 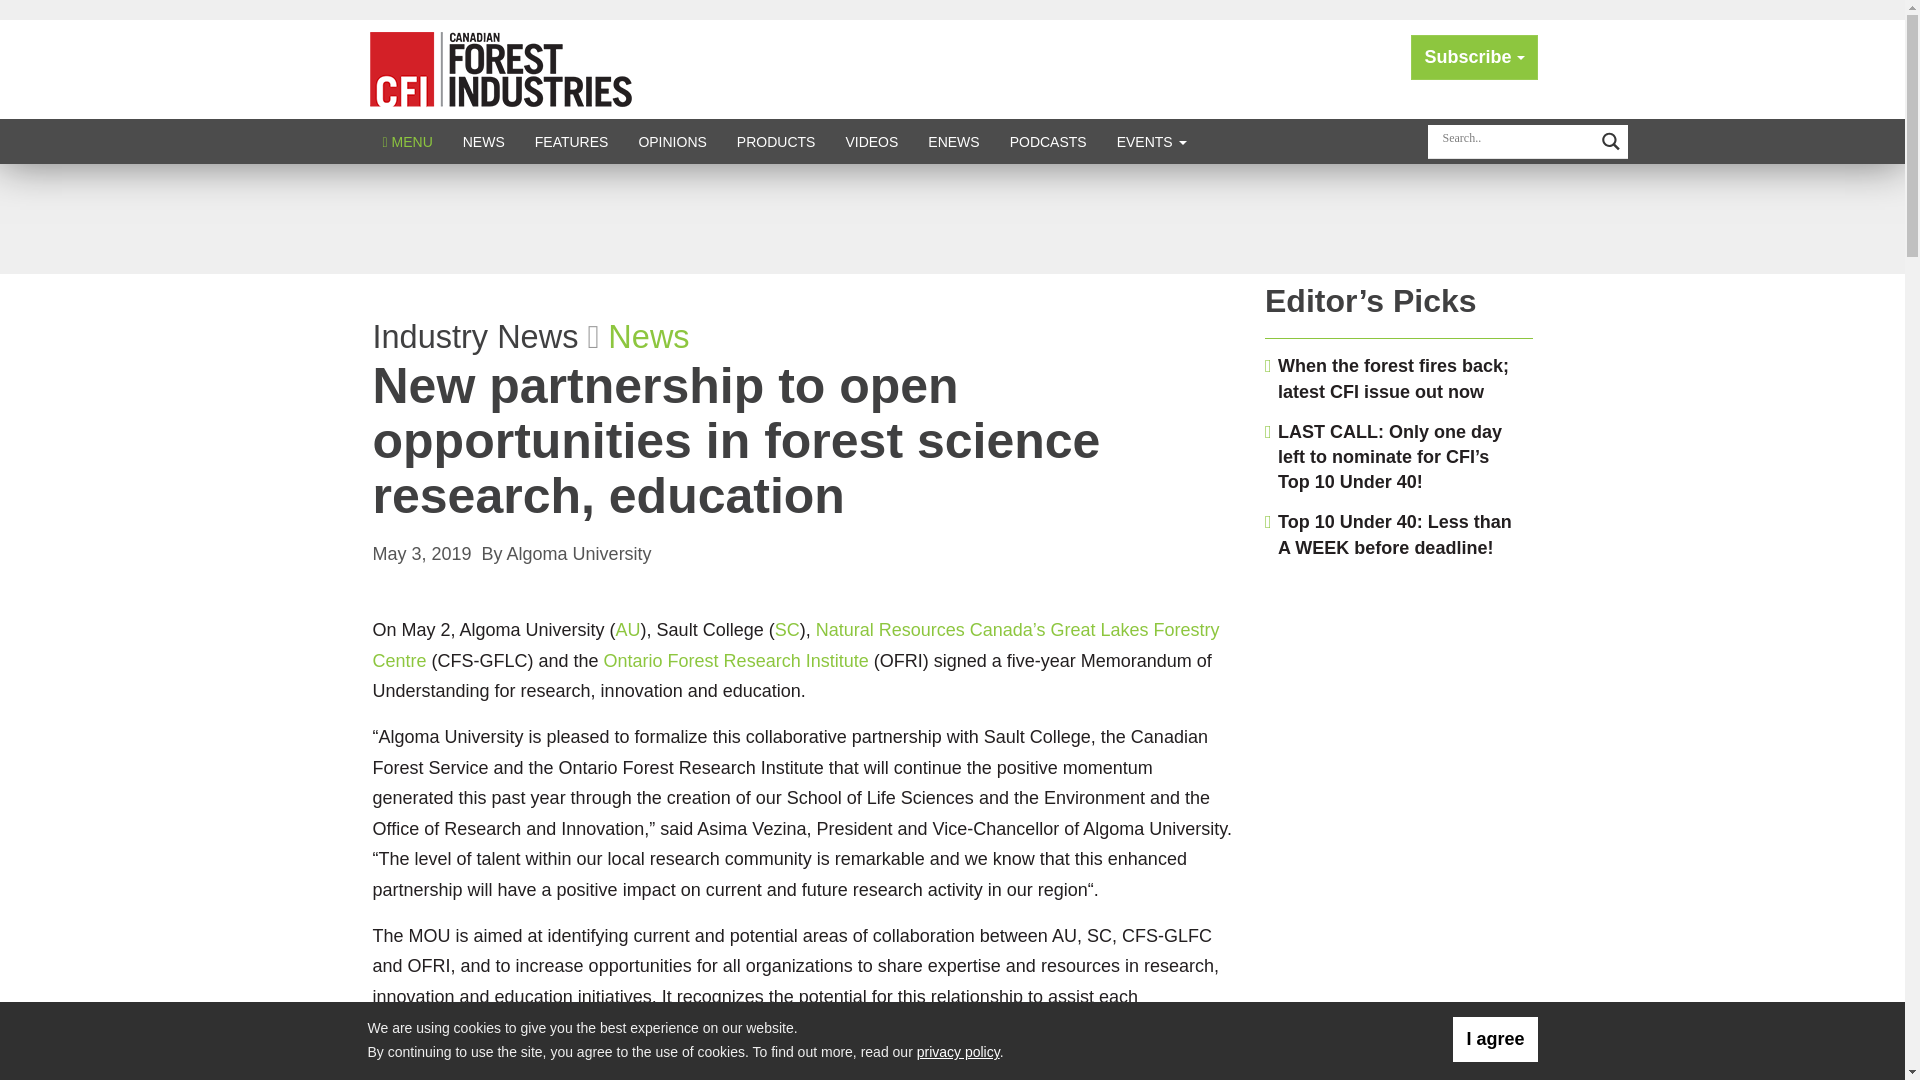 What do you see at coordinates (1048, 141) in the screenshot?
I see `PODCASTS` at bounding box center [1048, 141].